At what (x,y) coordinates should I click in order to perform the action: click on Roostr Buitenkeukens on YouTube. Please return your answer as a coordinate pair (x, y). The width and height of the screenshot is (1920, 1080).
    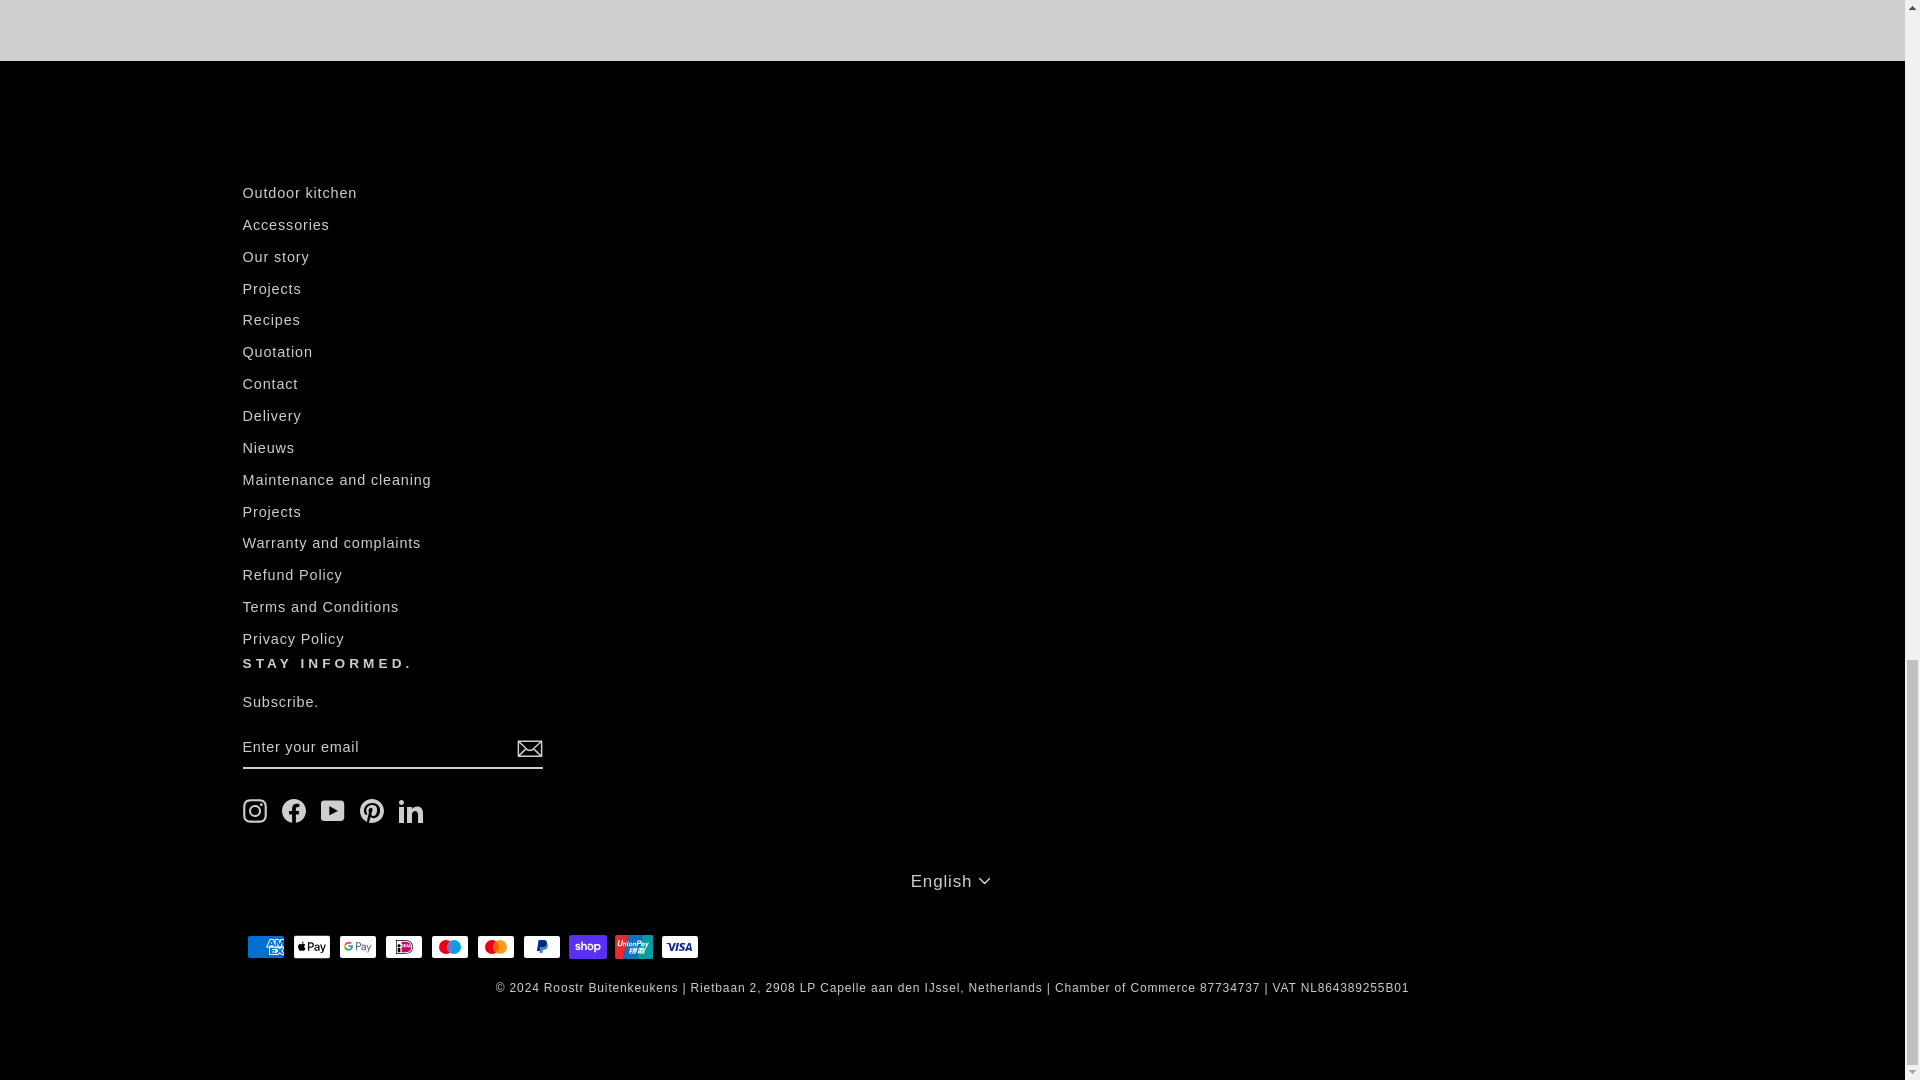
    Looking at the image, I should click on (332, 810).